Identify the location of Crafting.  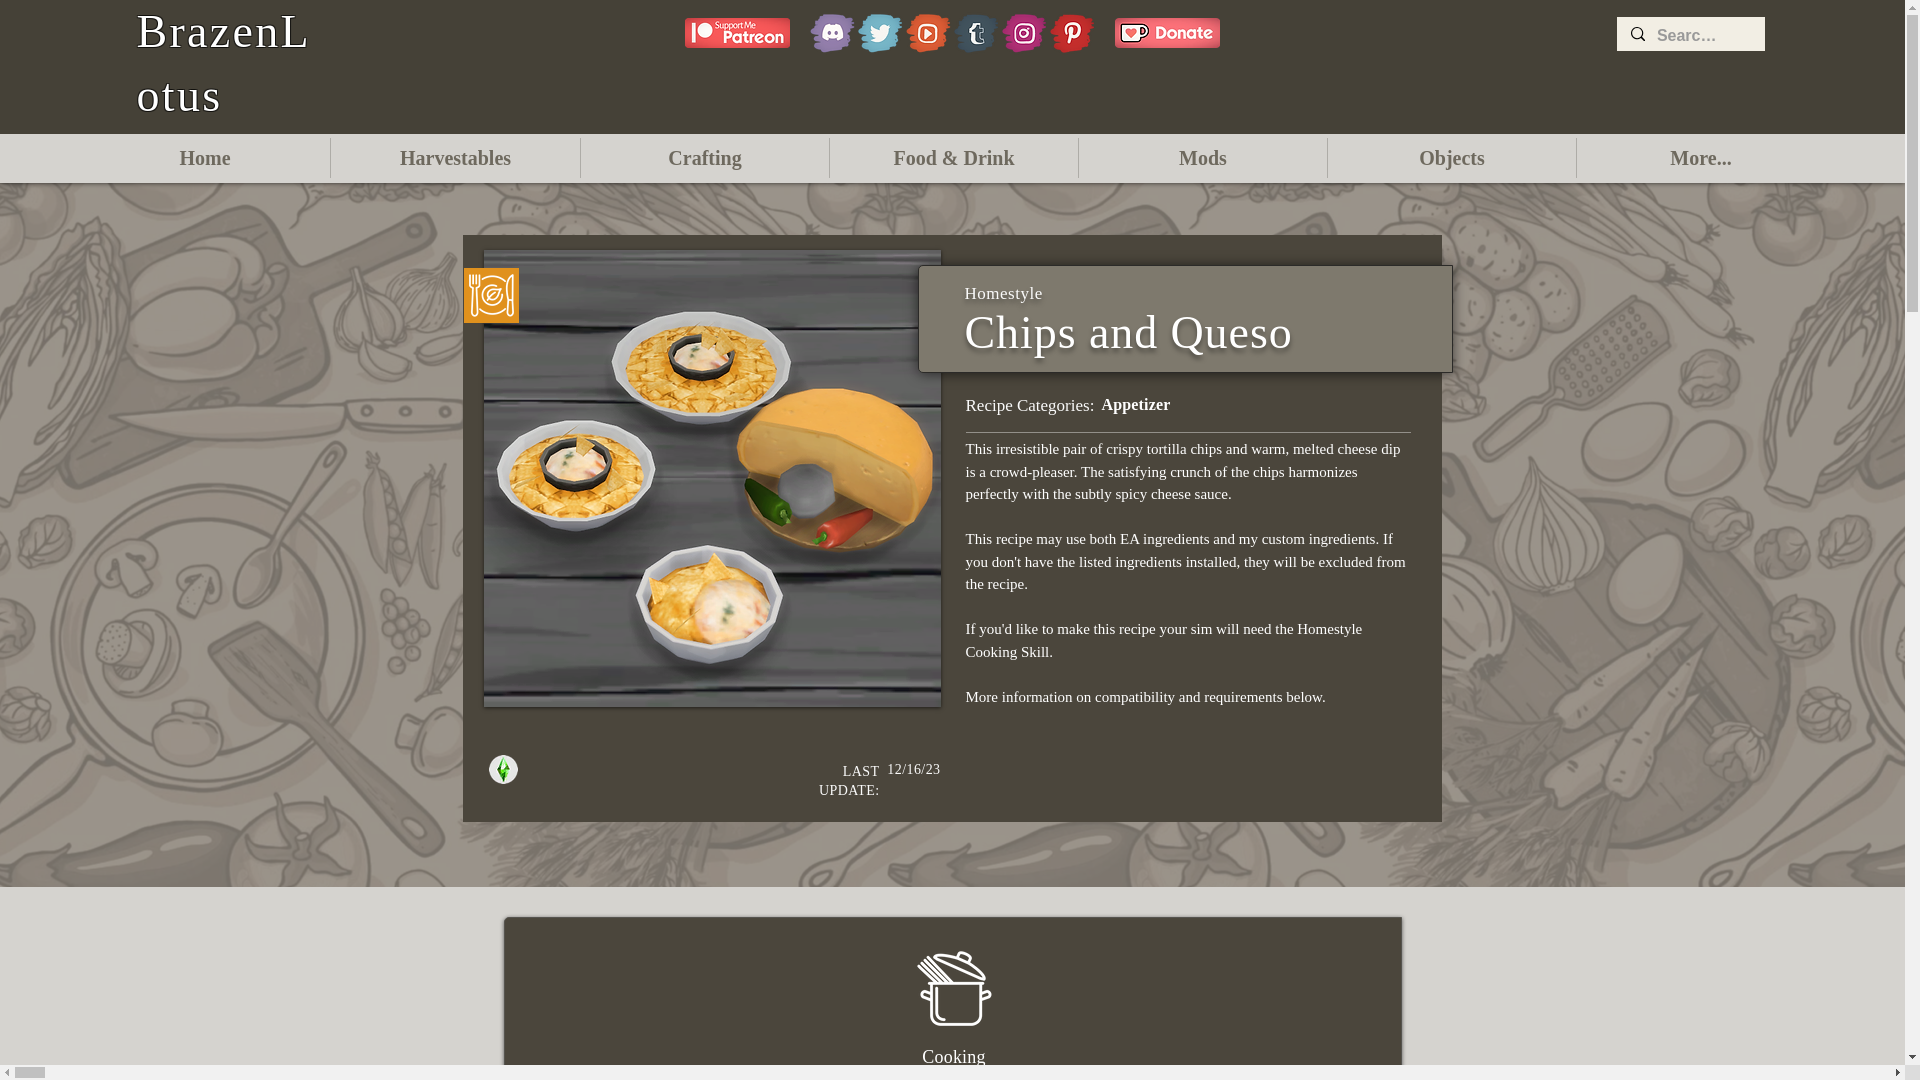
(705, 158).